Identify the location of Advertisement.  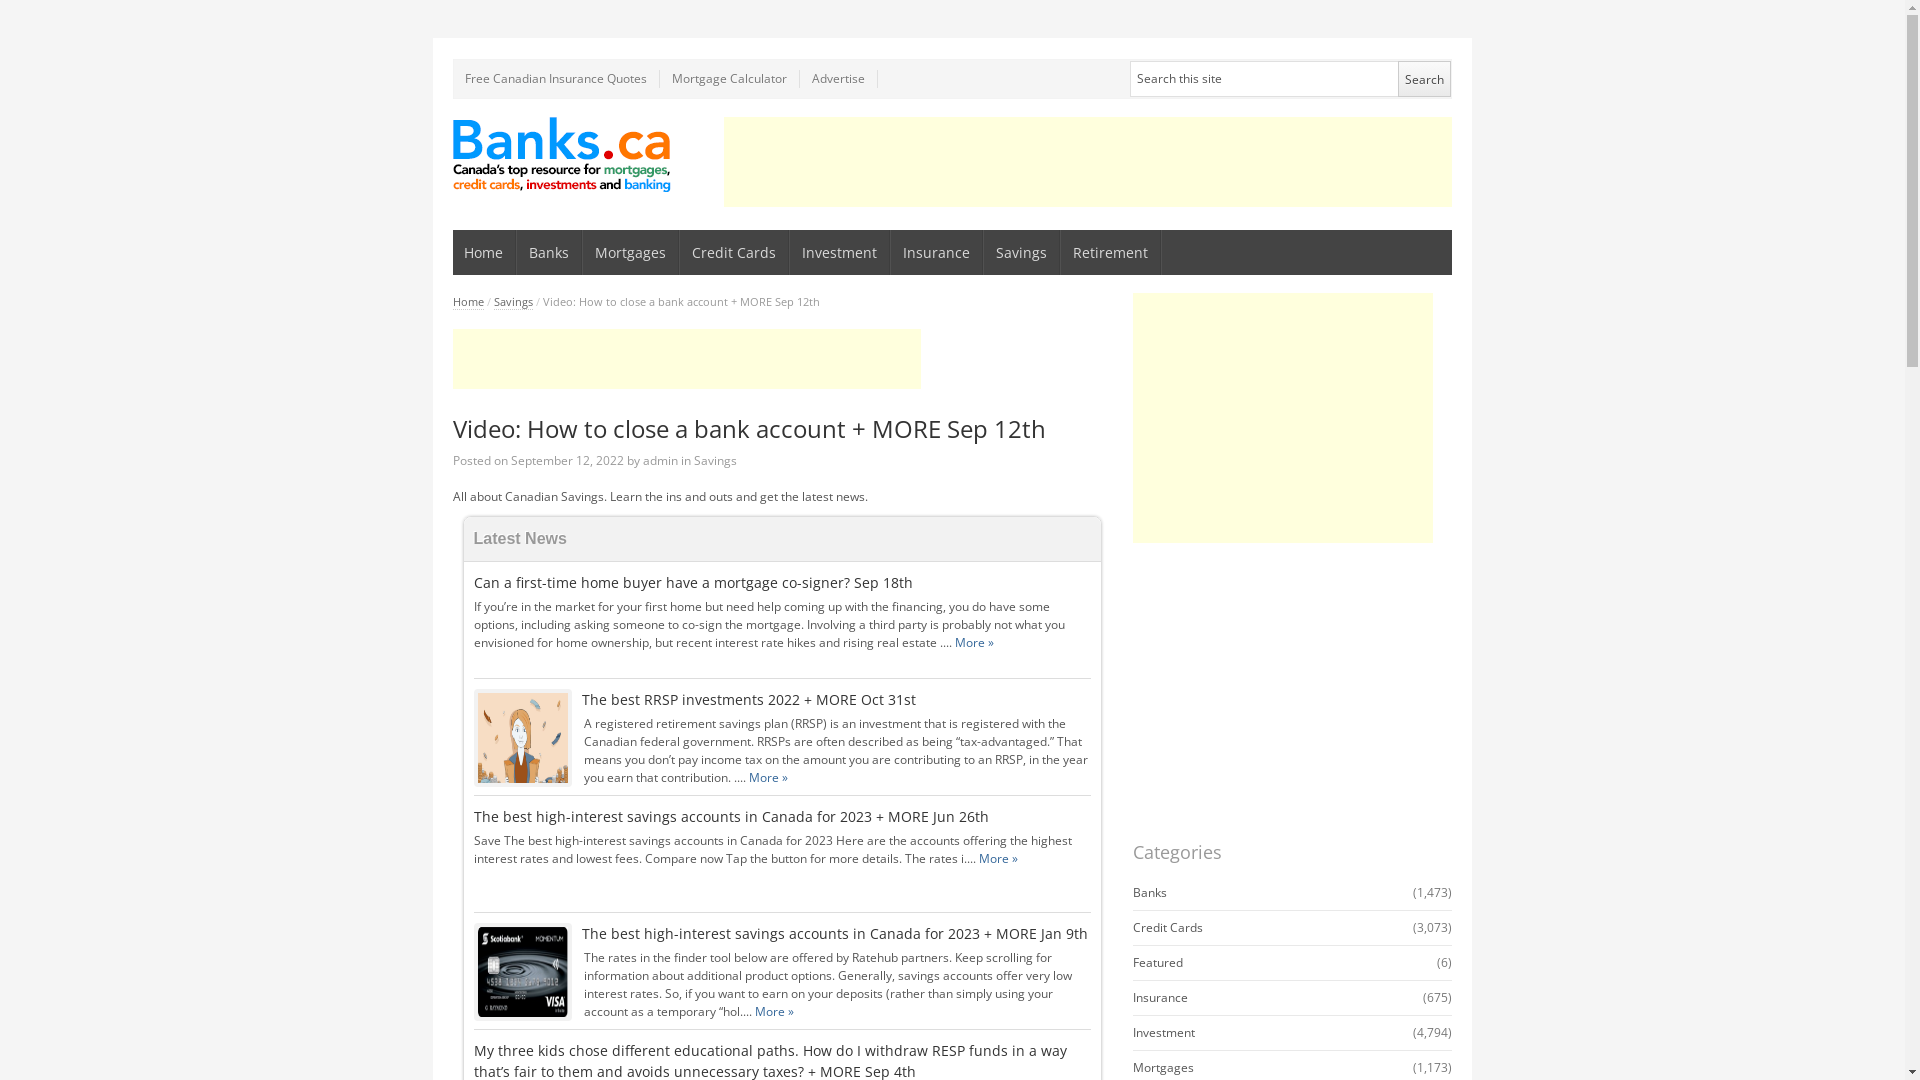
(686, 359).